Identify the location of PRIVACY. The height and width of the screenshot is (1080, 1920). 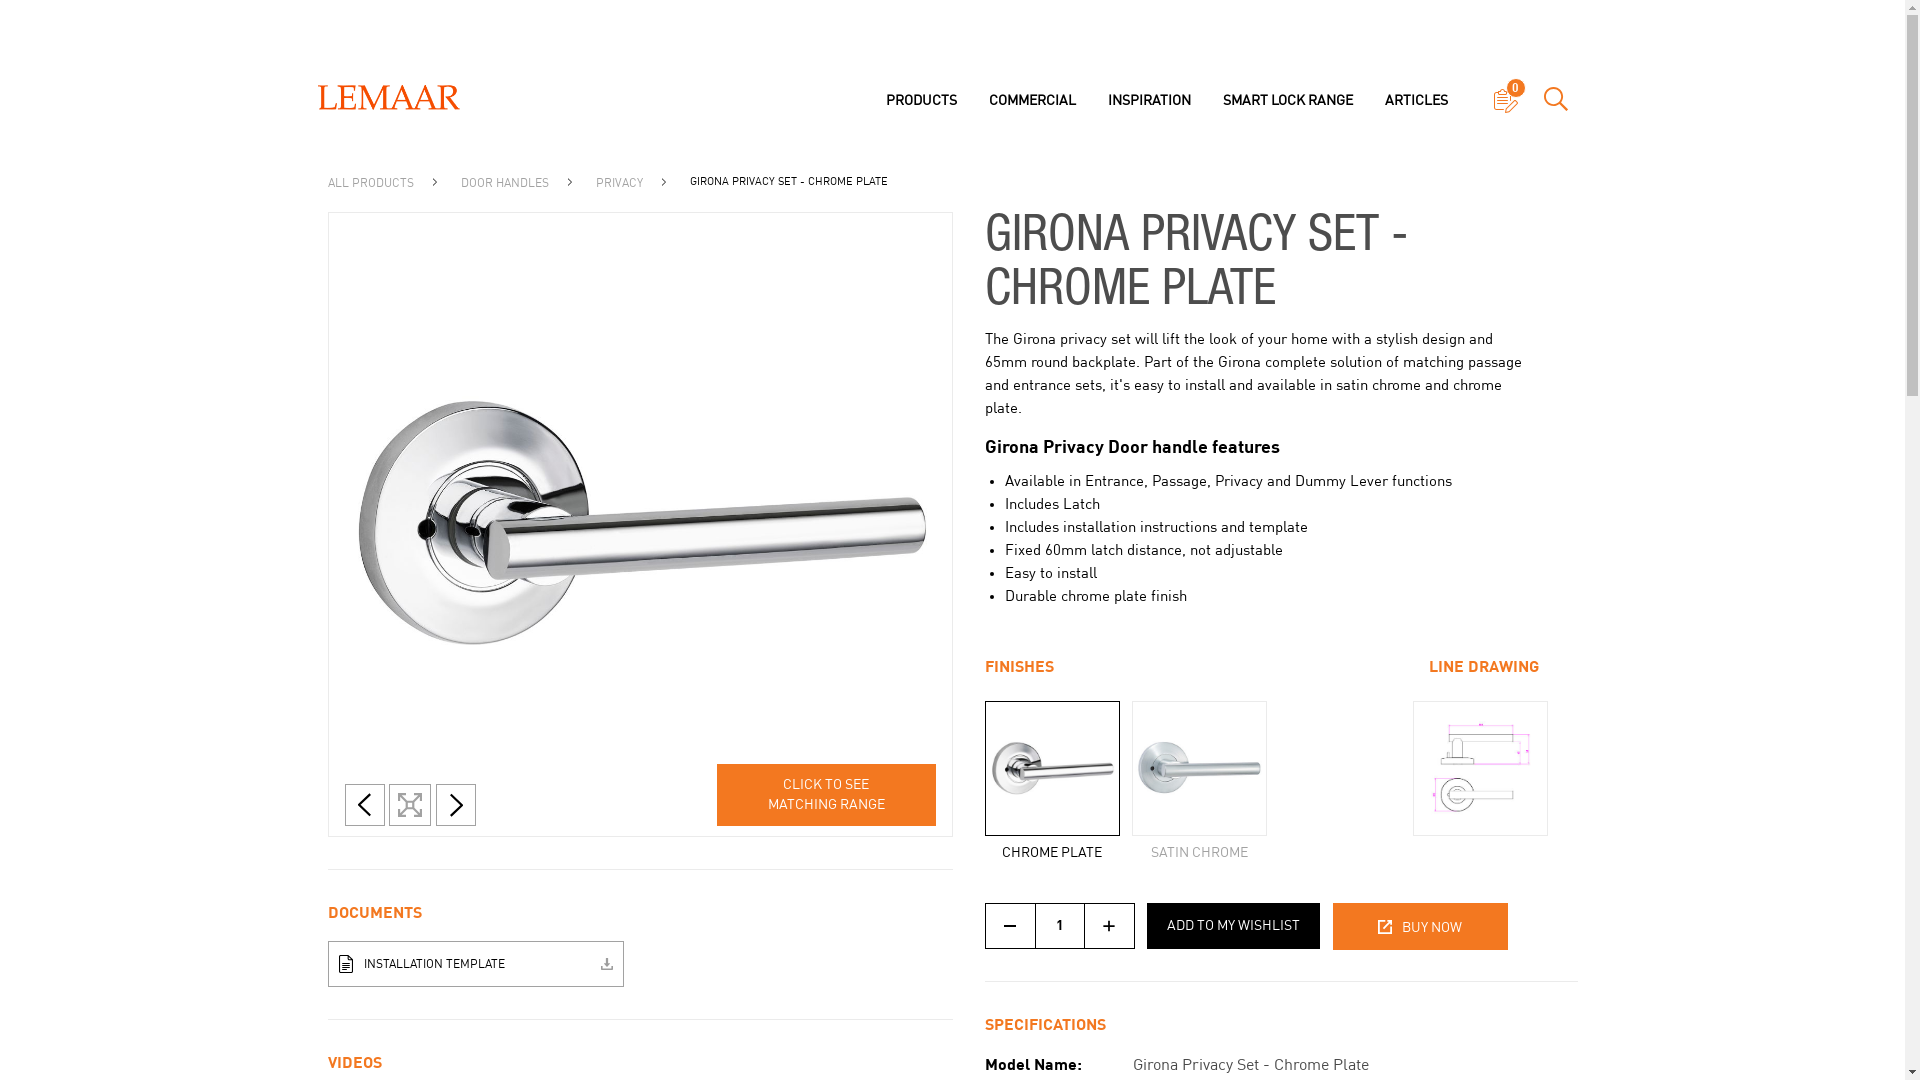
(621, 183).